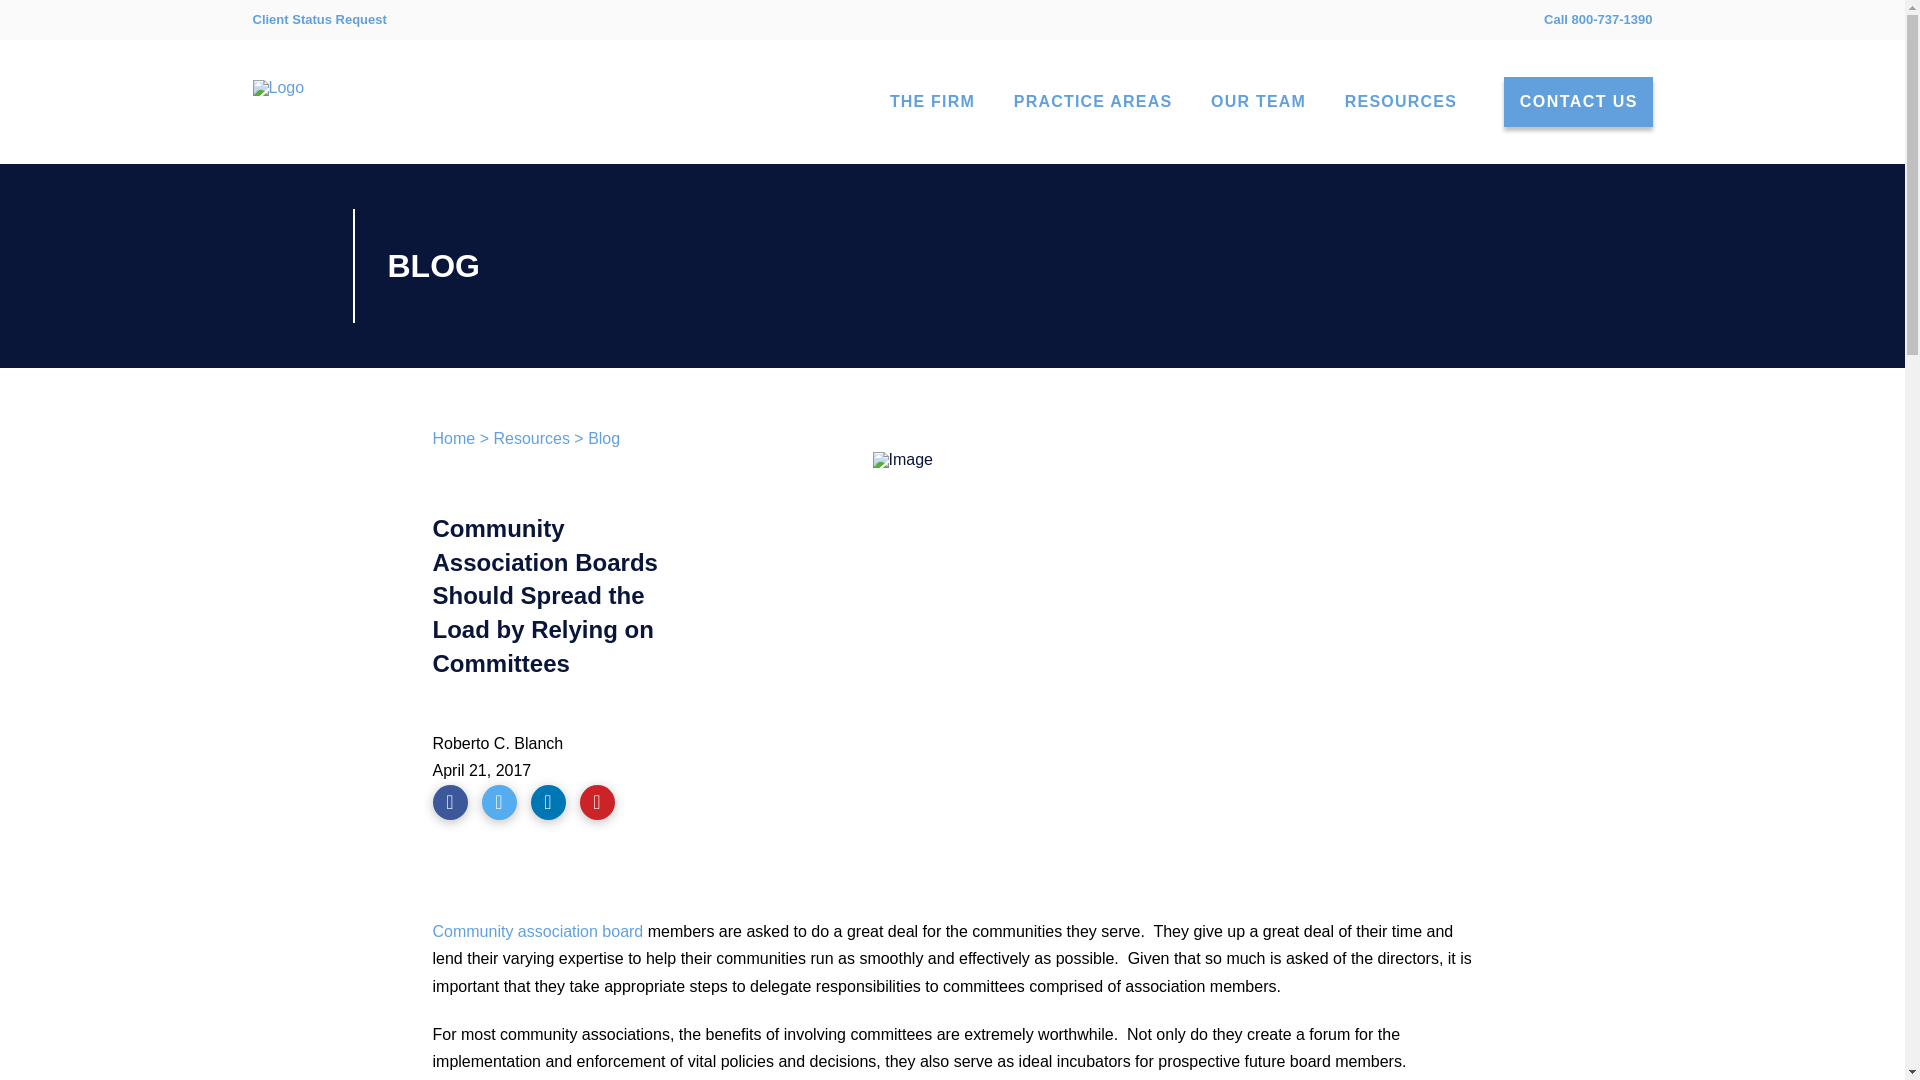  I want to click on Home, so click(453, 438).